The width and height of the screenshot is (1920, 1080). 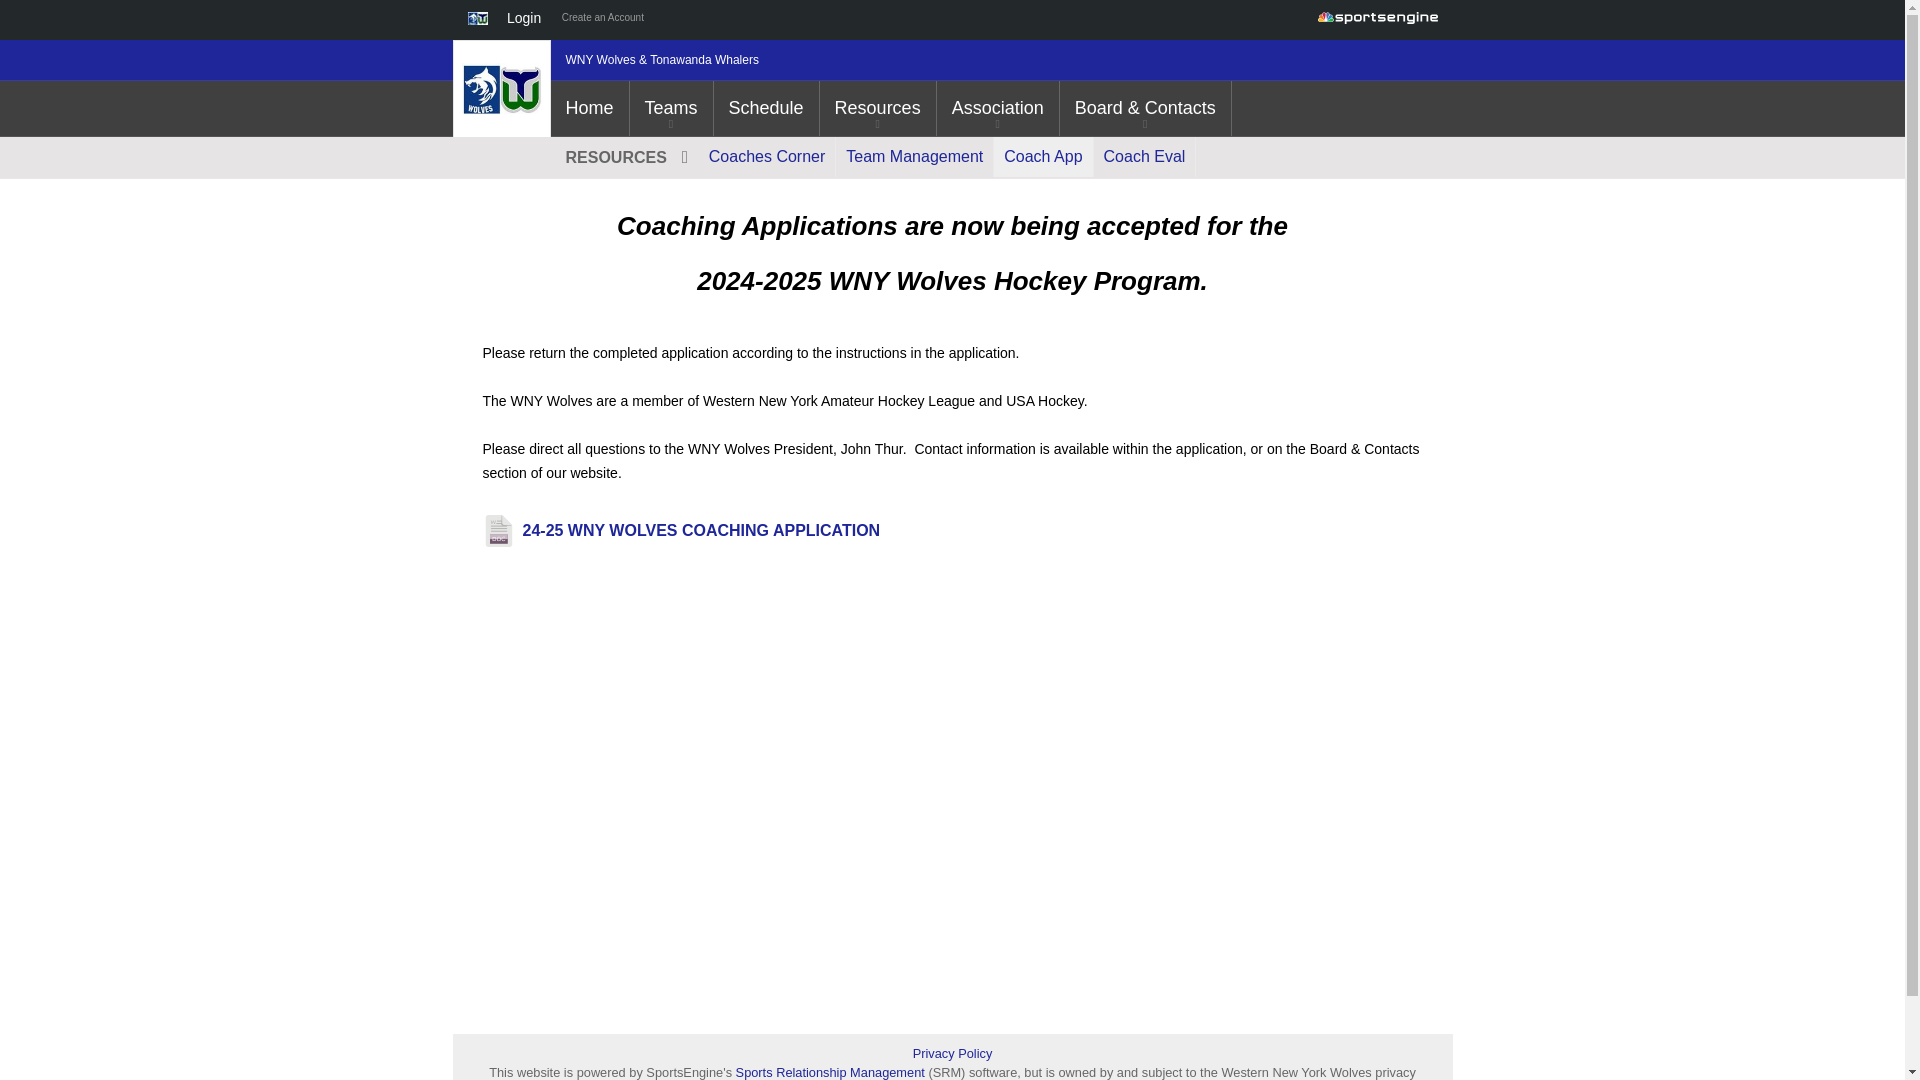 I want to click on Privacy Policy, so click(x=952, y=1053).